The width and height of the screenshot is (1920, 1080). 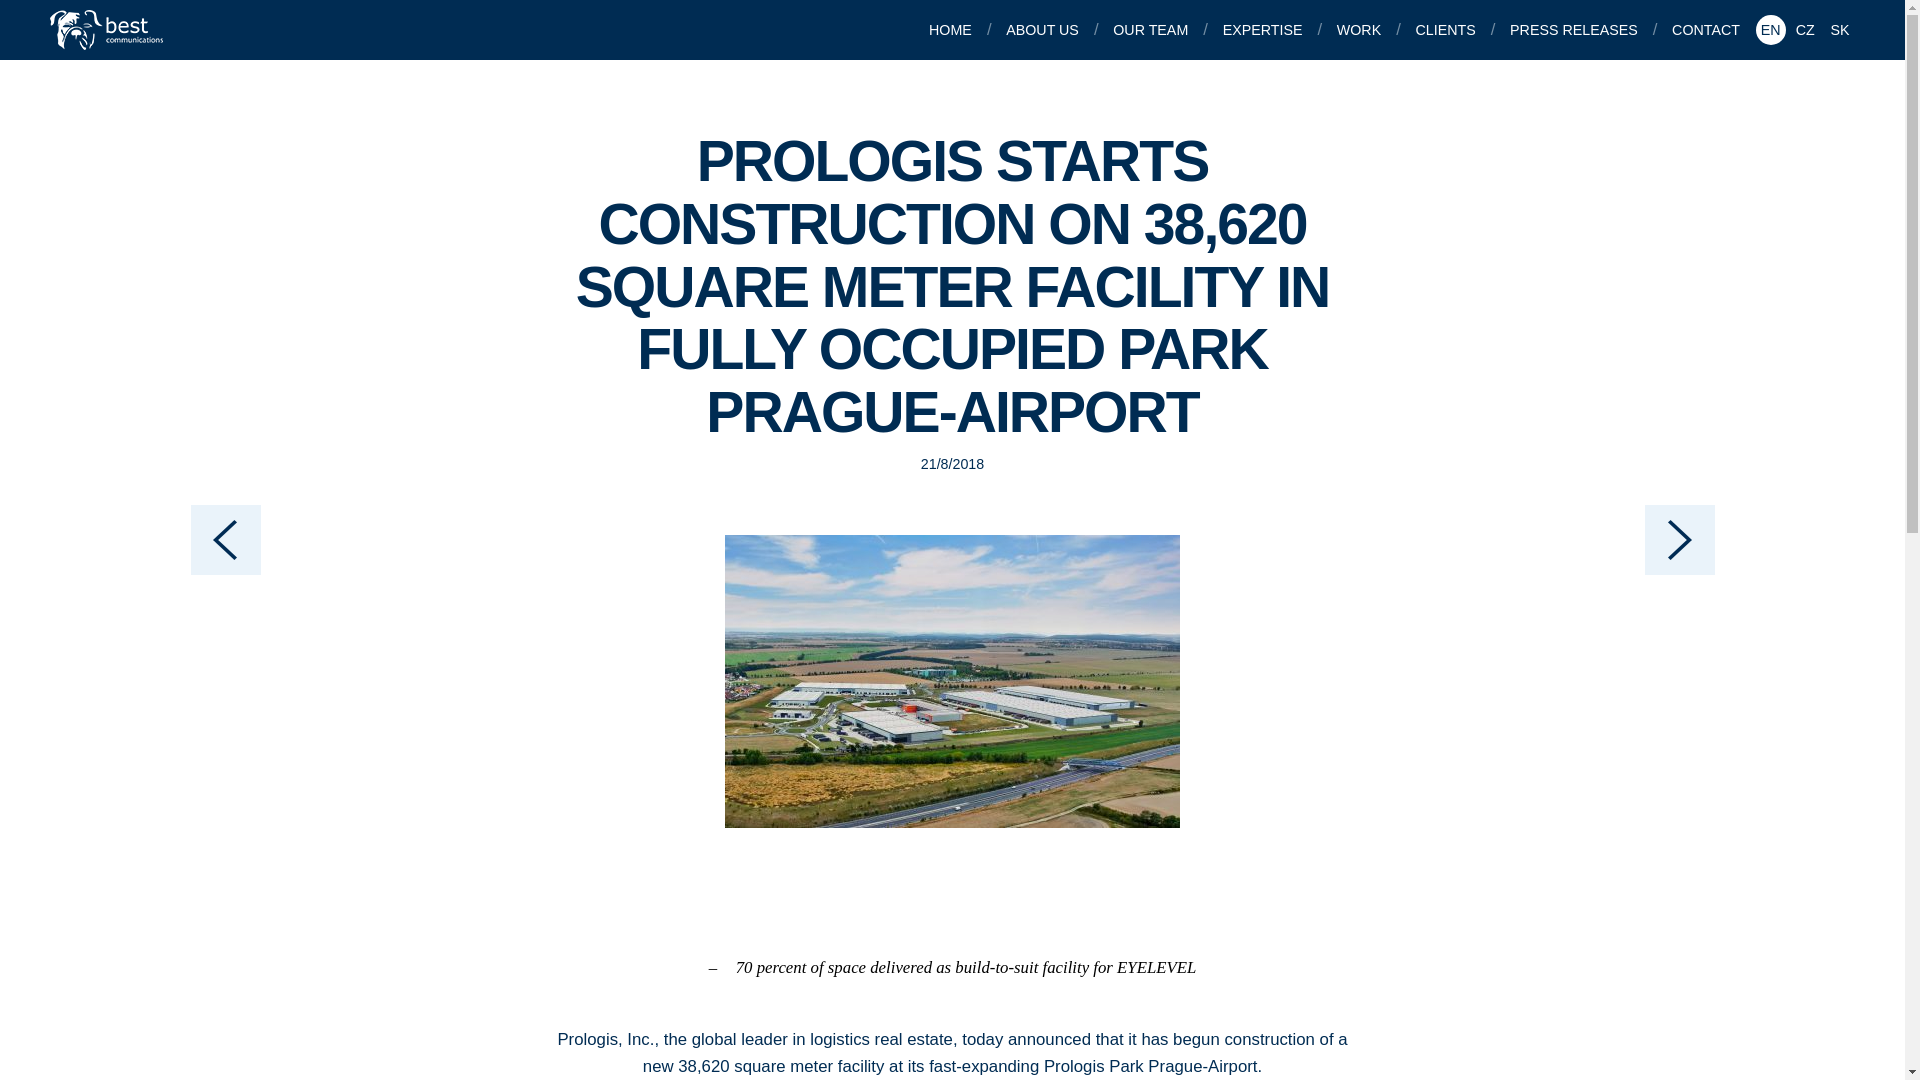 I want to click on PRESS RELEASES, so click(x=1576, y=30).